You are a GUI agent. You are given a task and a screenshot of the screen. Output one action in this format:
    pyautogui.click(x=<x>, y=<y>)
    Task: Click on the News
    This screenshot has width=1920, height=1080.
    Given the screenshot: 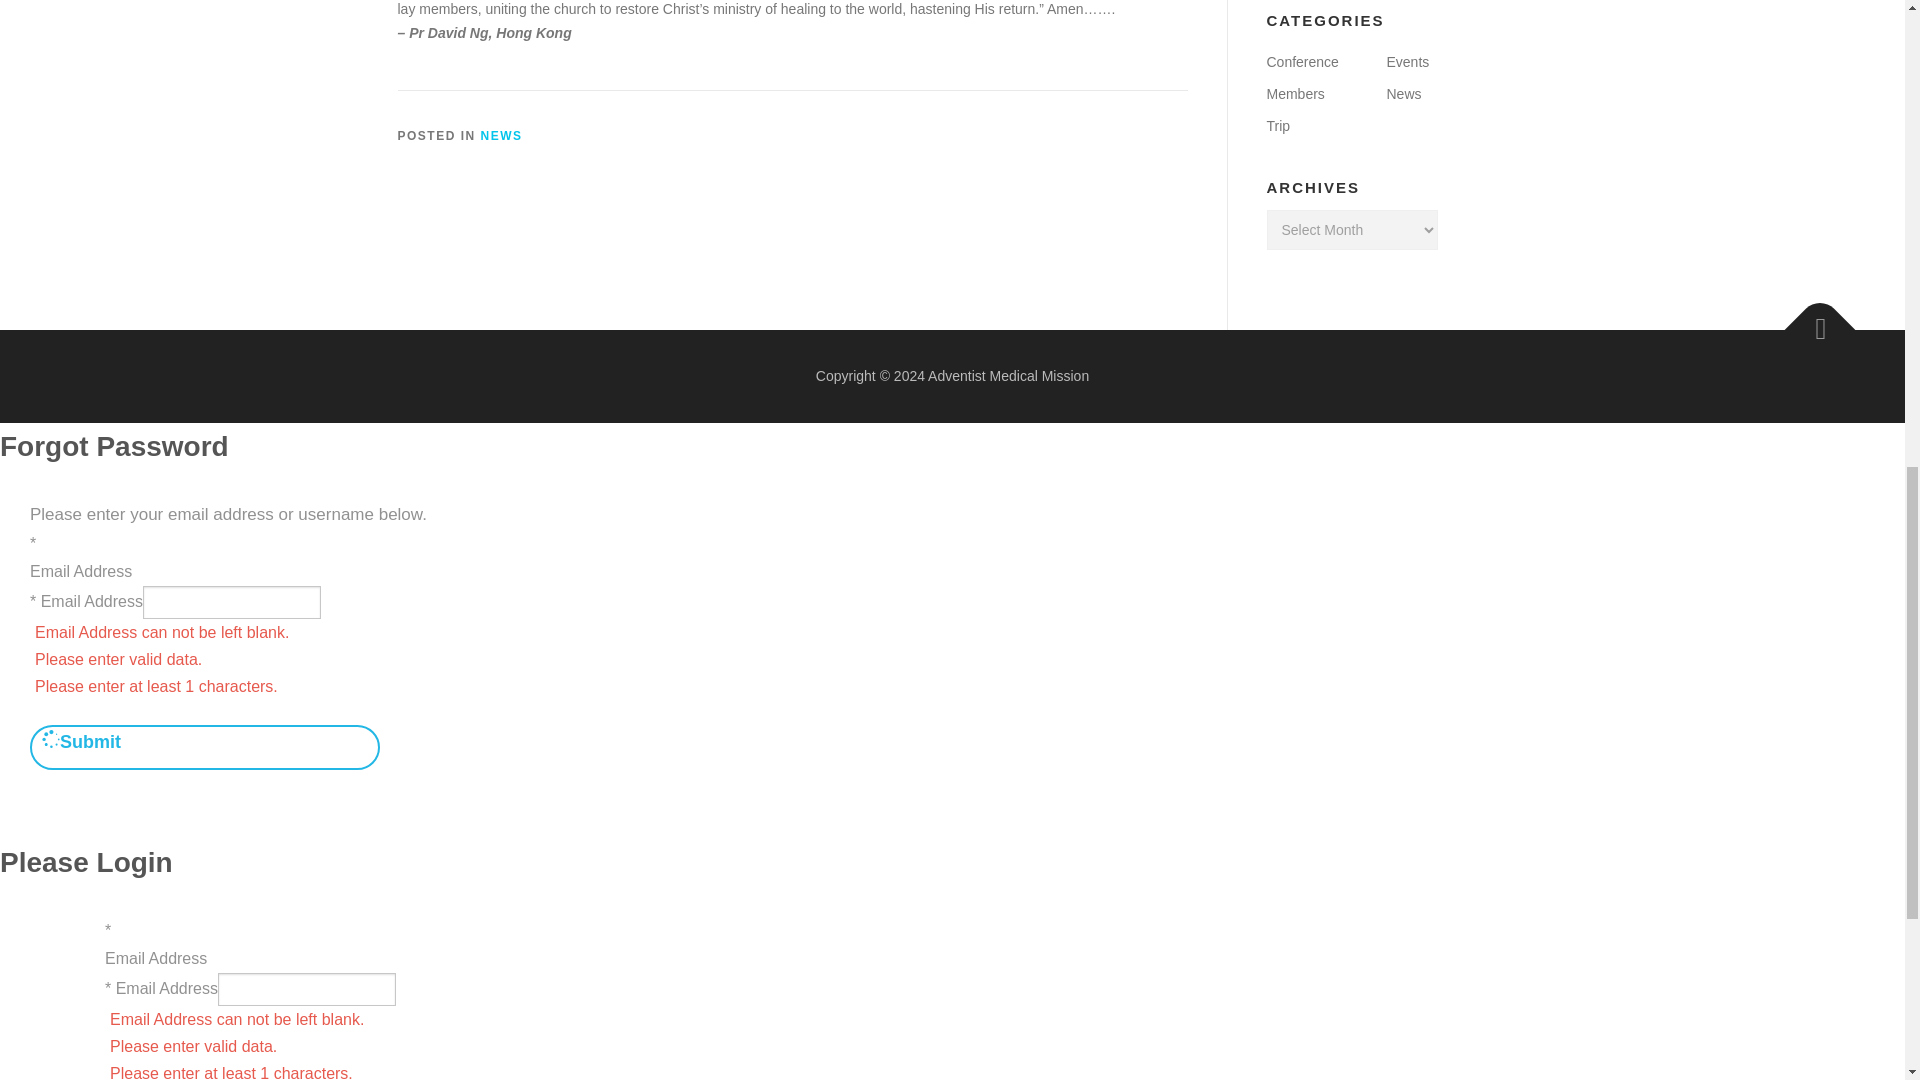 What is the action you would take?
    pyautogui.click(x=1403, y=94)
    